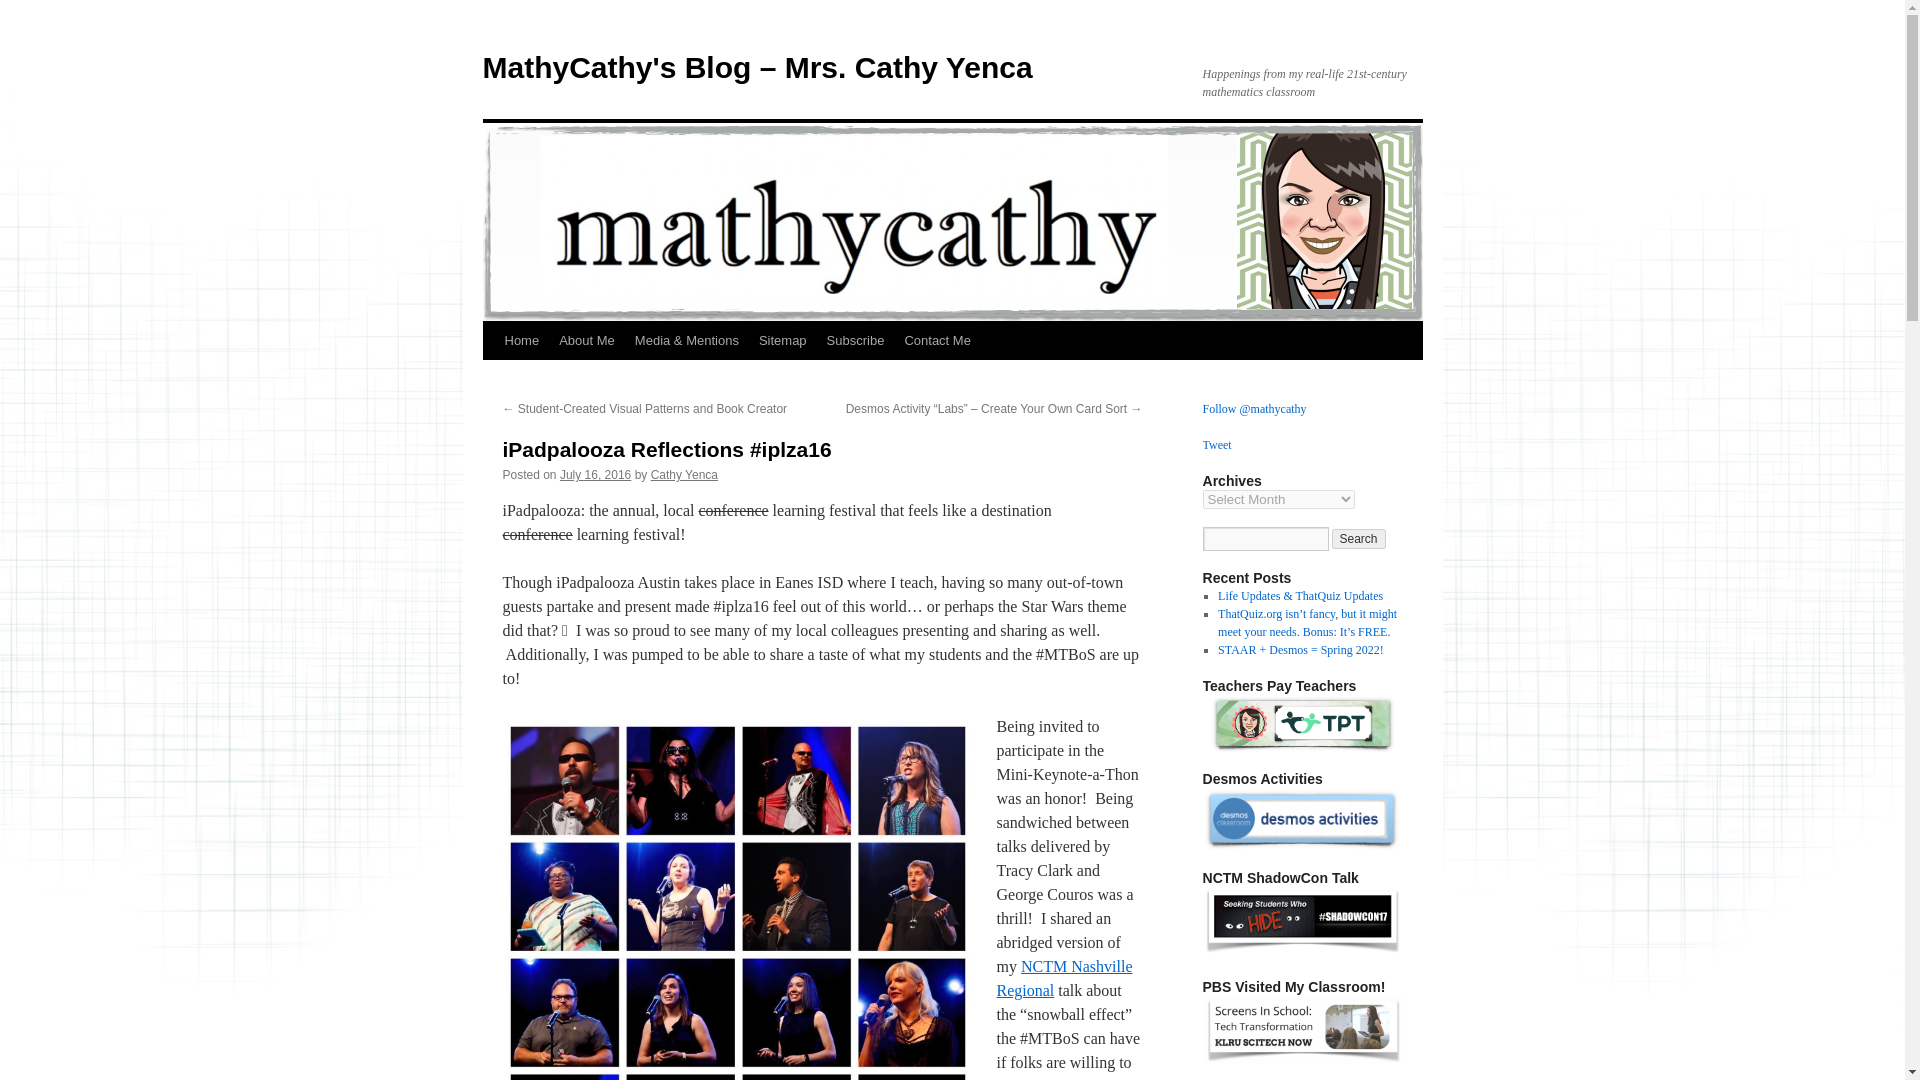 This screenshot has width=1920, height=1080. Describe the element at coordinates (1301, 820) in the screenshot. I see `Desmos Activities` at that location.